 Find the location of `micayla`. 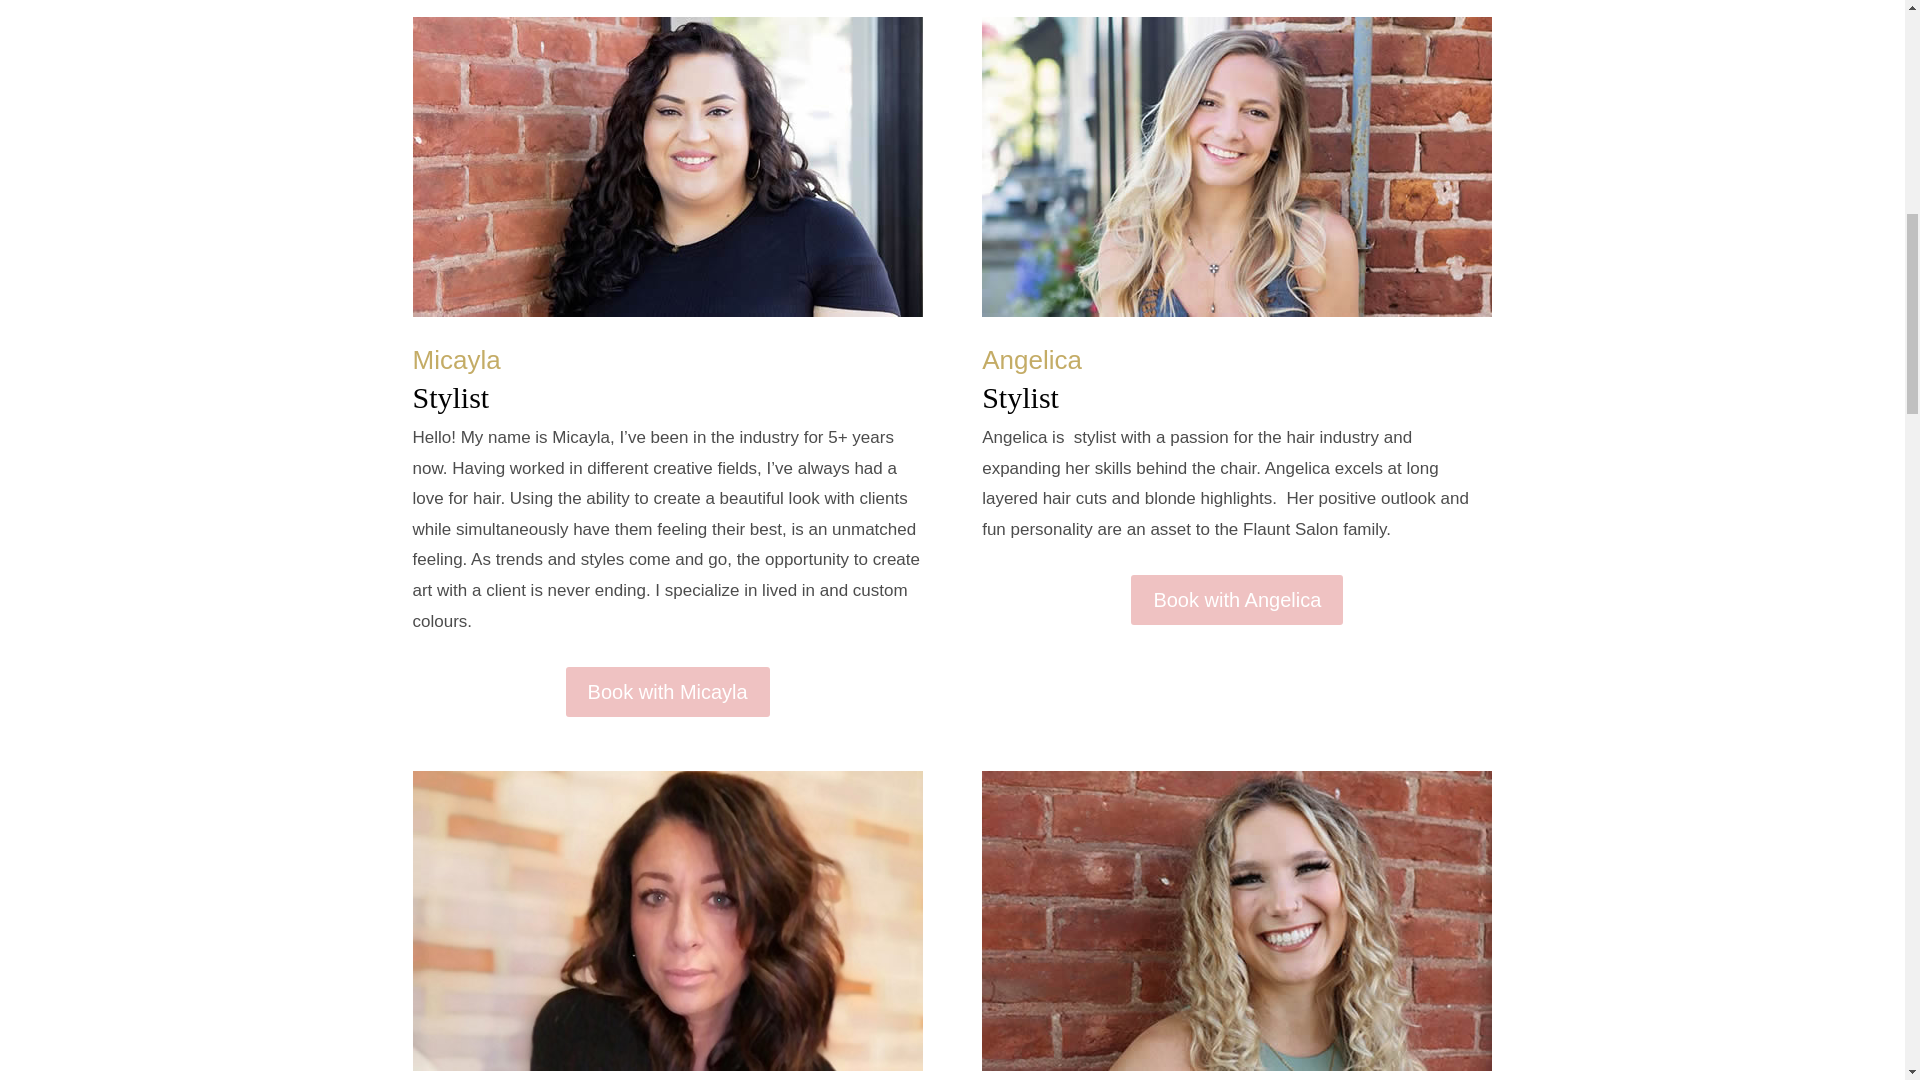

micayla is located at coordinates (666, 167).